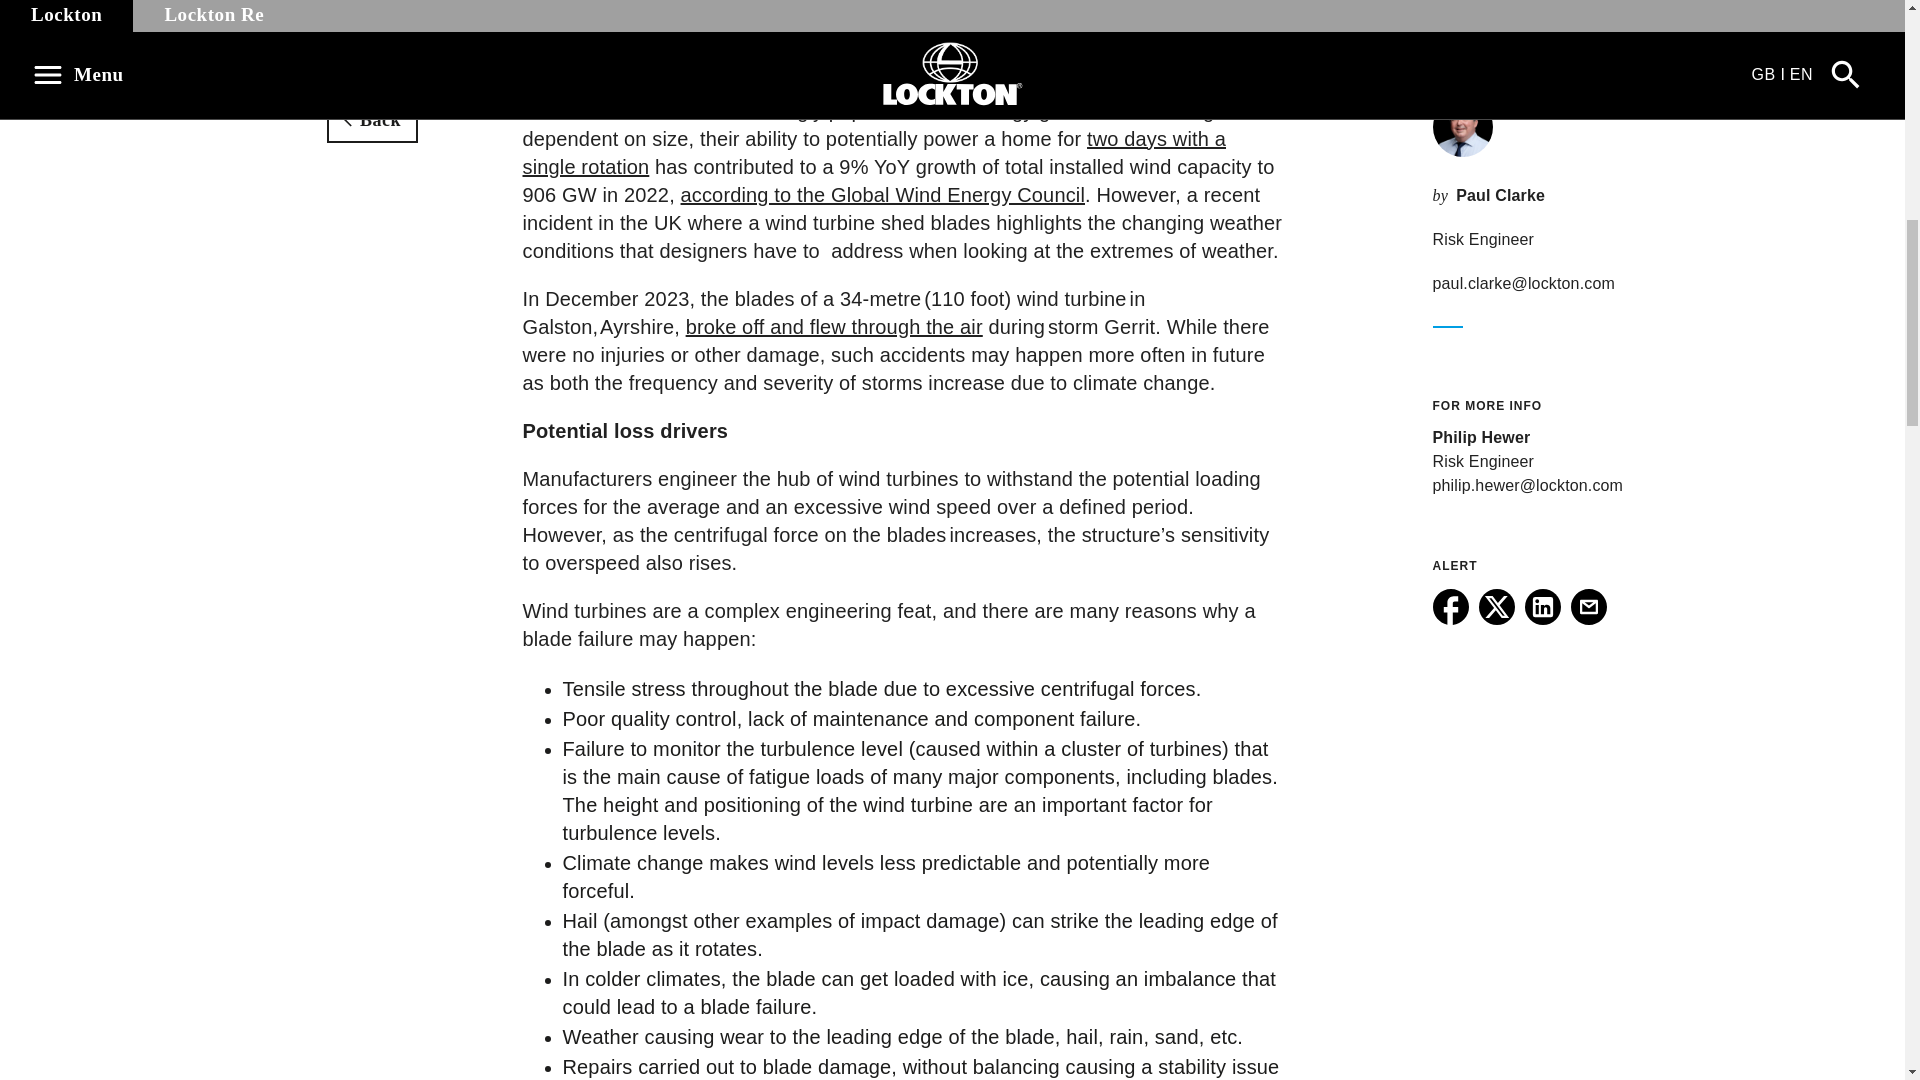 The width and height of the screenshot is (1920, 1080). What do you see at coordinates (1542, 619) in the screenshot?
I see `Share Lockton on LinkedIn` at bounding box center [1542, 619].